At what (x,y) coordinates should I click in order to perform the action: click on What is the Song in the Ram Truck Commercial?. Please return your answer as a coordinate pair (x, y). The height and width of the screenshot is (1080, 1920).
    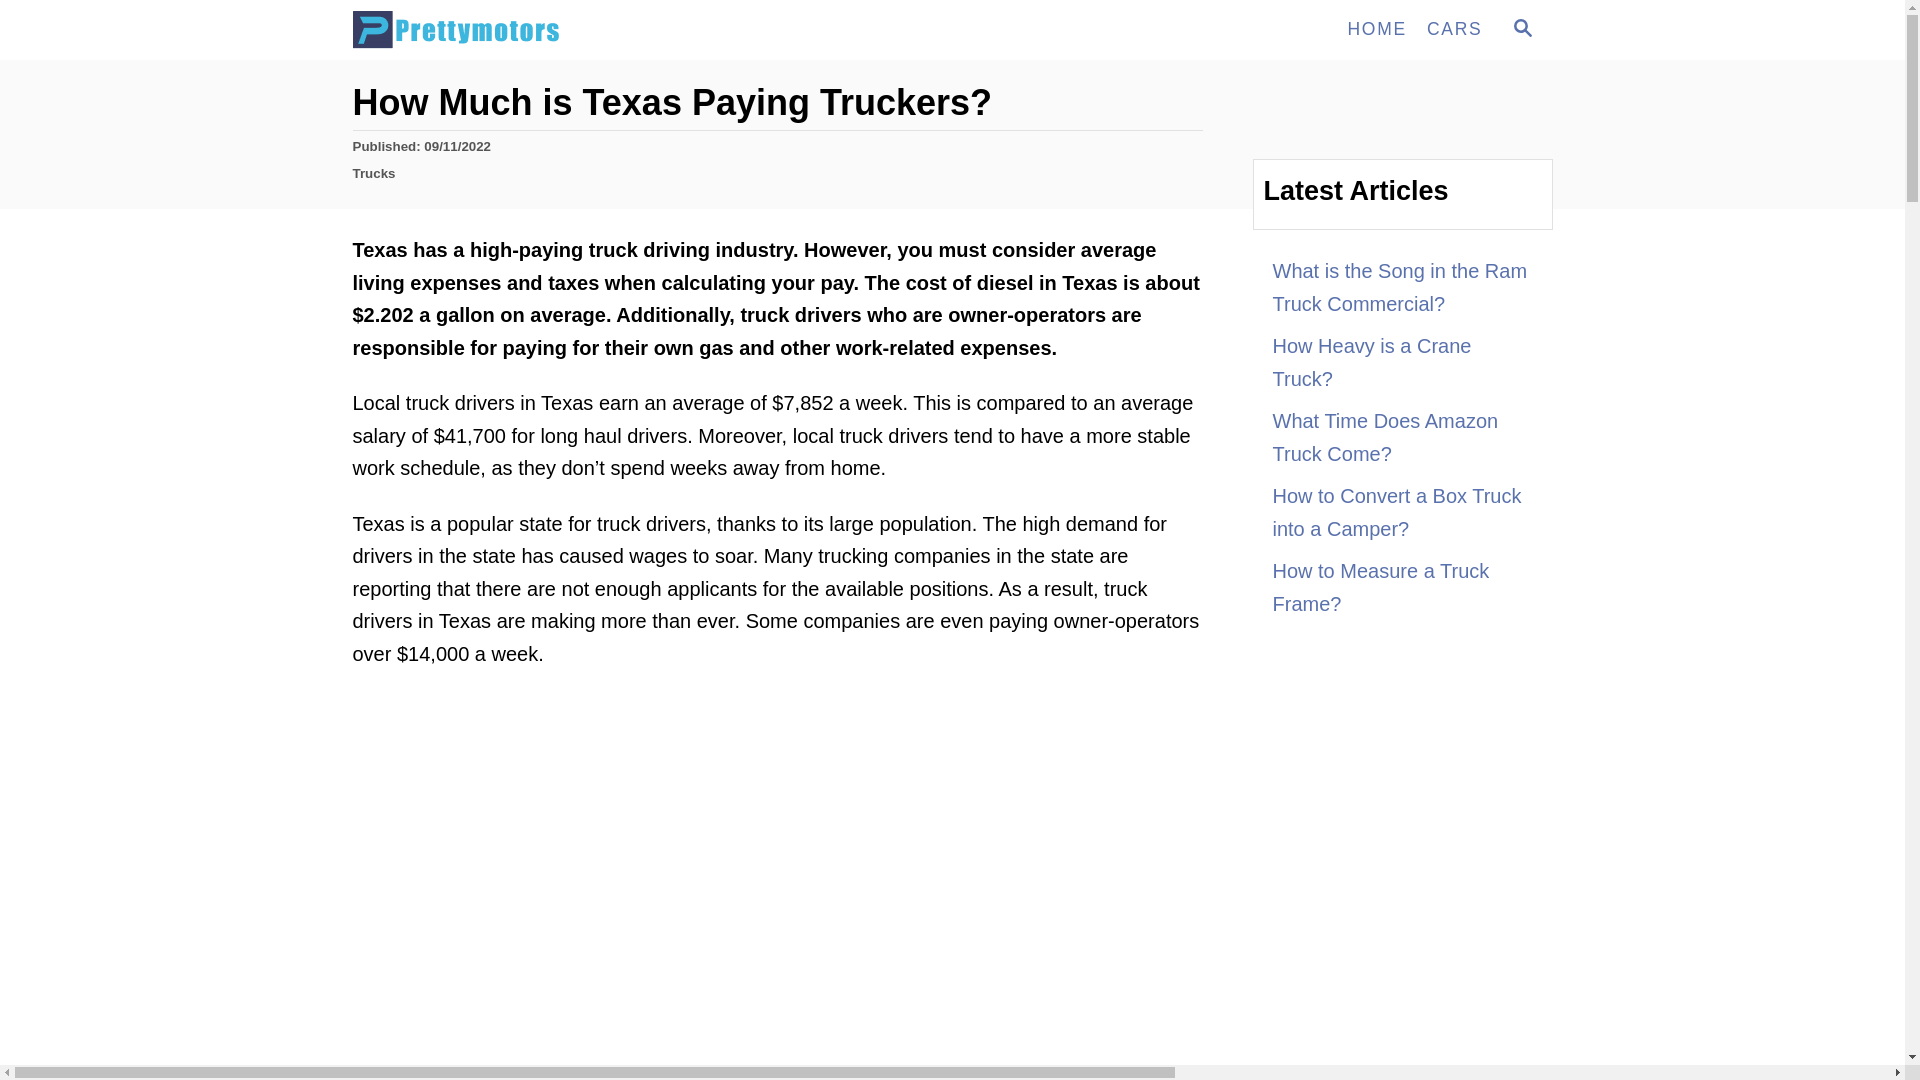
    Looking at the image, I should click on (1402, 512).